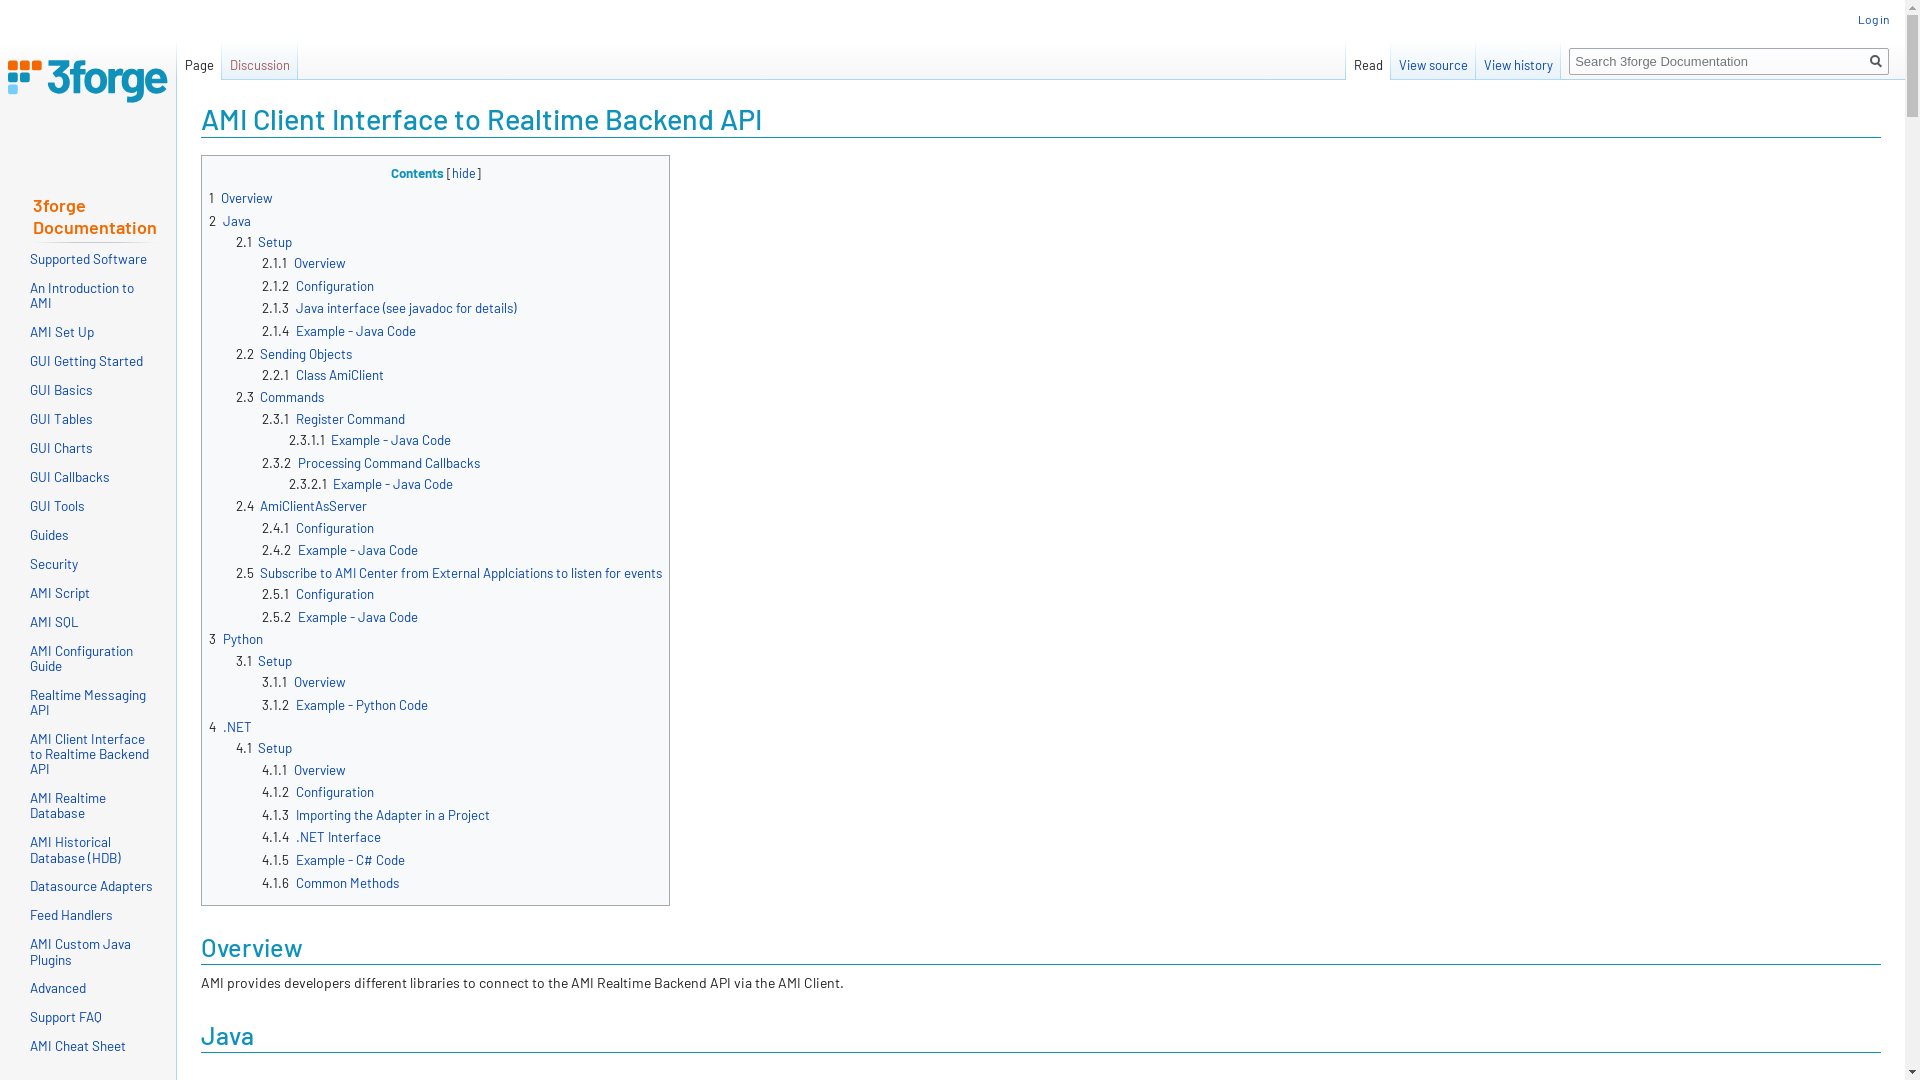  I want to click on 4 .NET, so click(230, 727).